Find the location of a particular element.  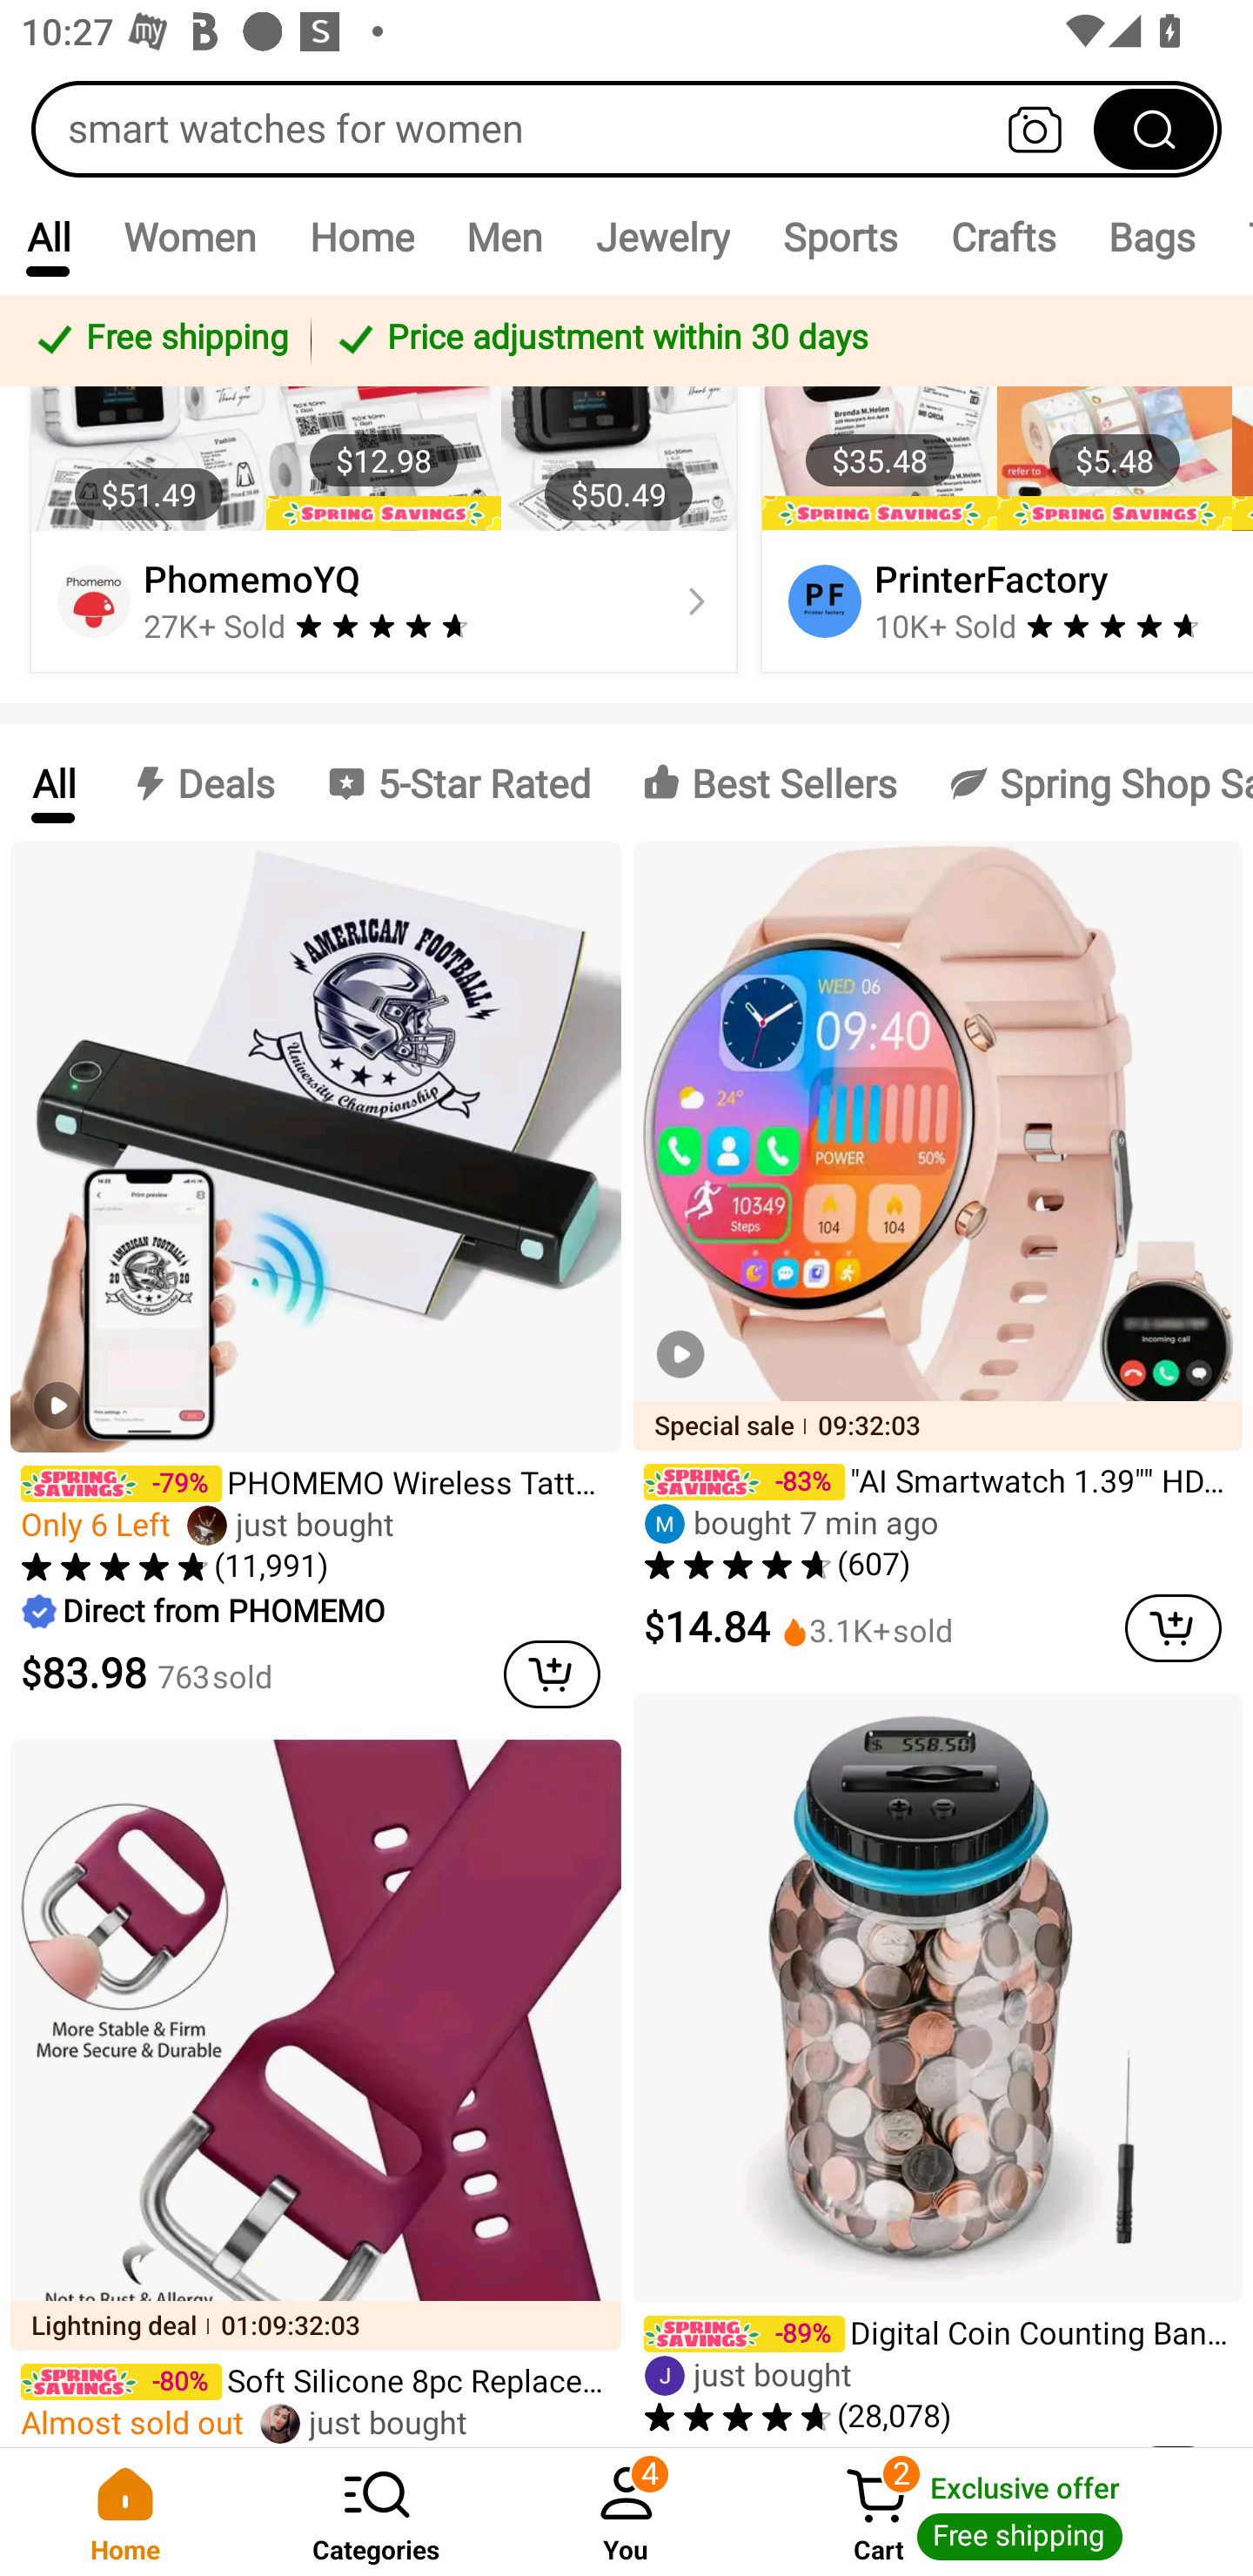

Best Sellers Best Sellers Best Sellers is located at coordinates (769, 782).